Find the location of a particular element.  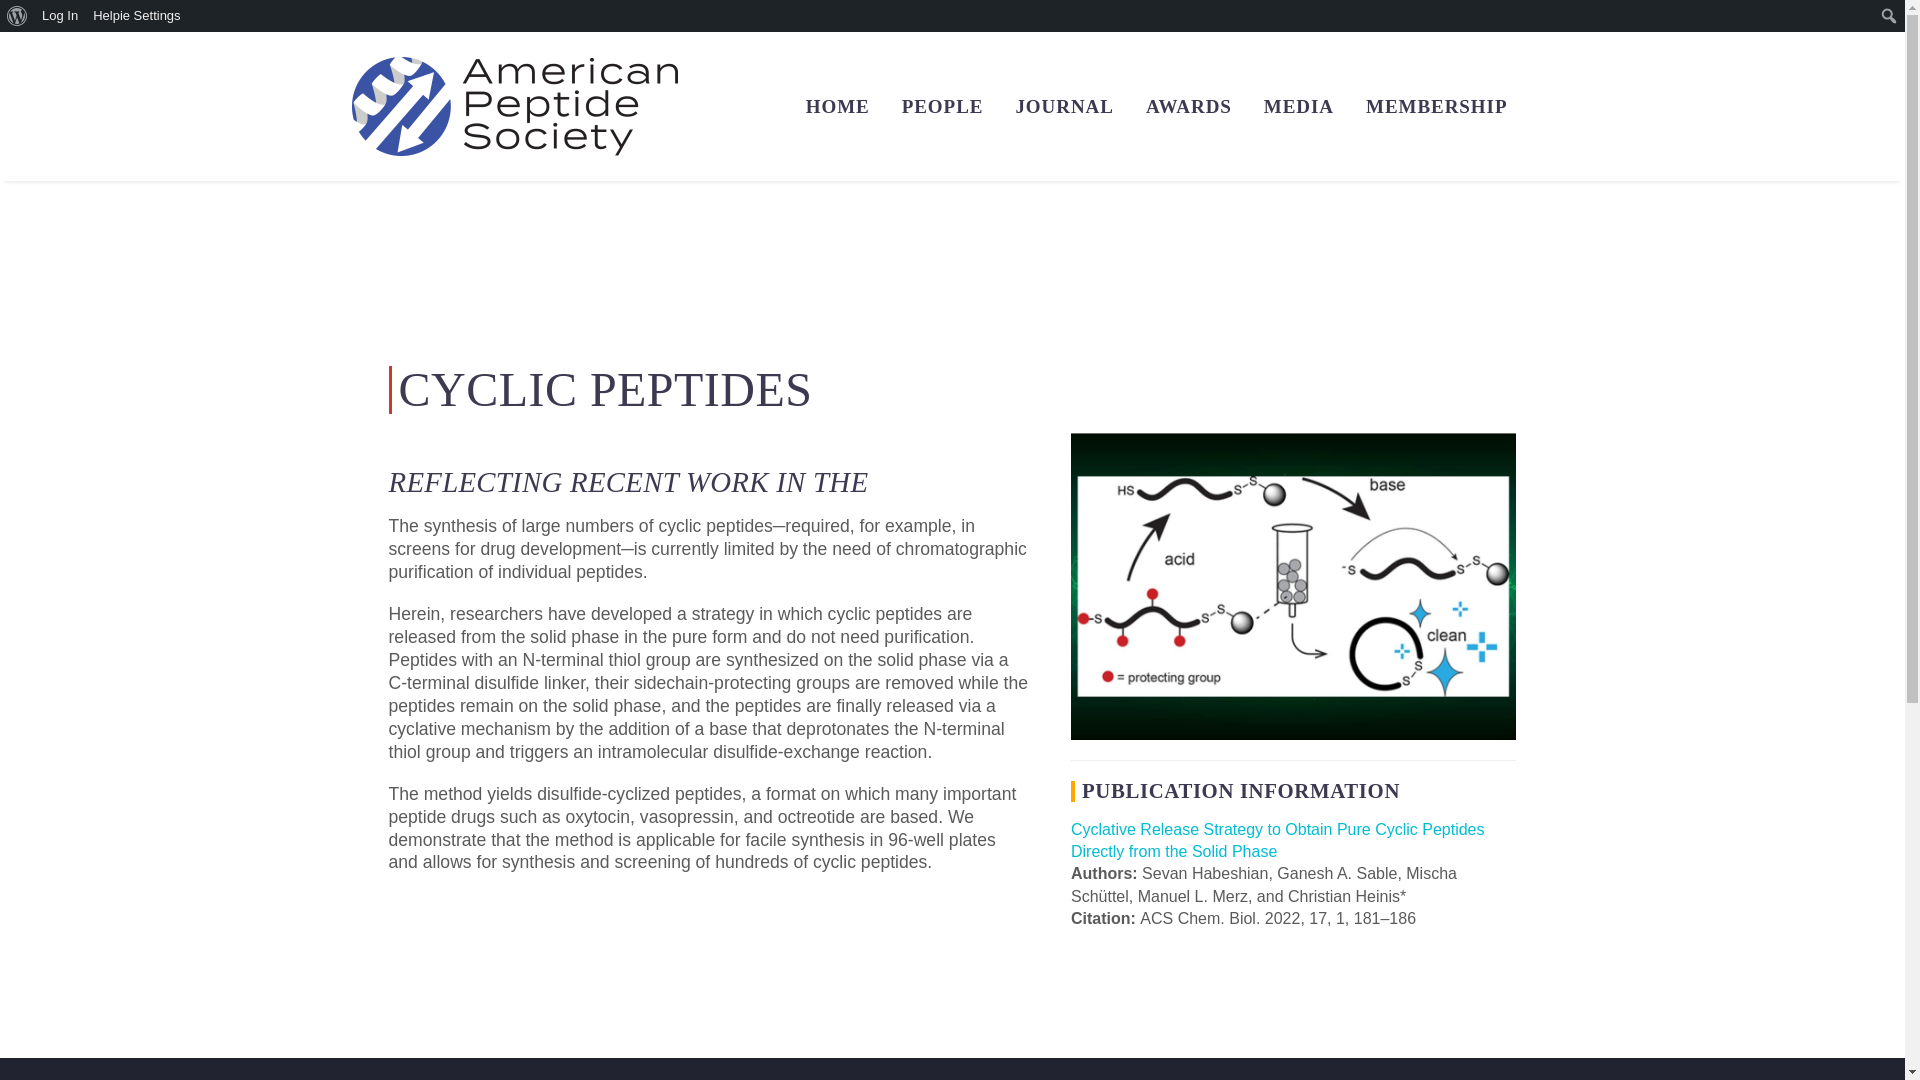

HOME is located at coordinates (837, 106).